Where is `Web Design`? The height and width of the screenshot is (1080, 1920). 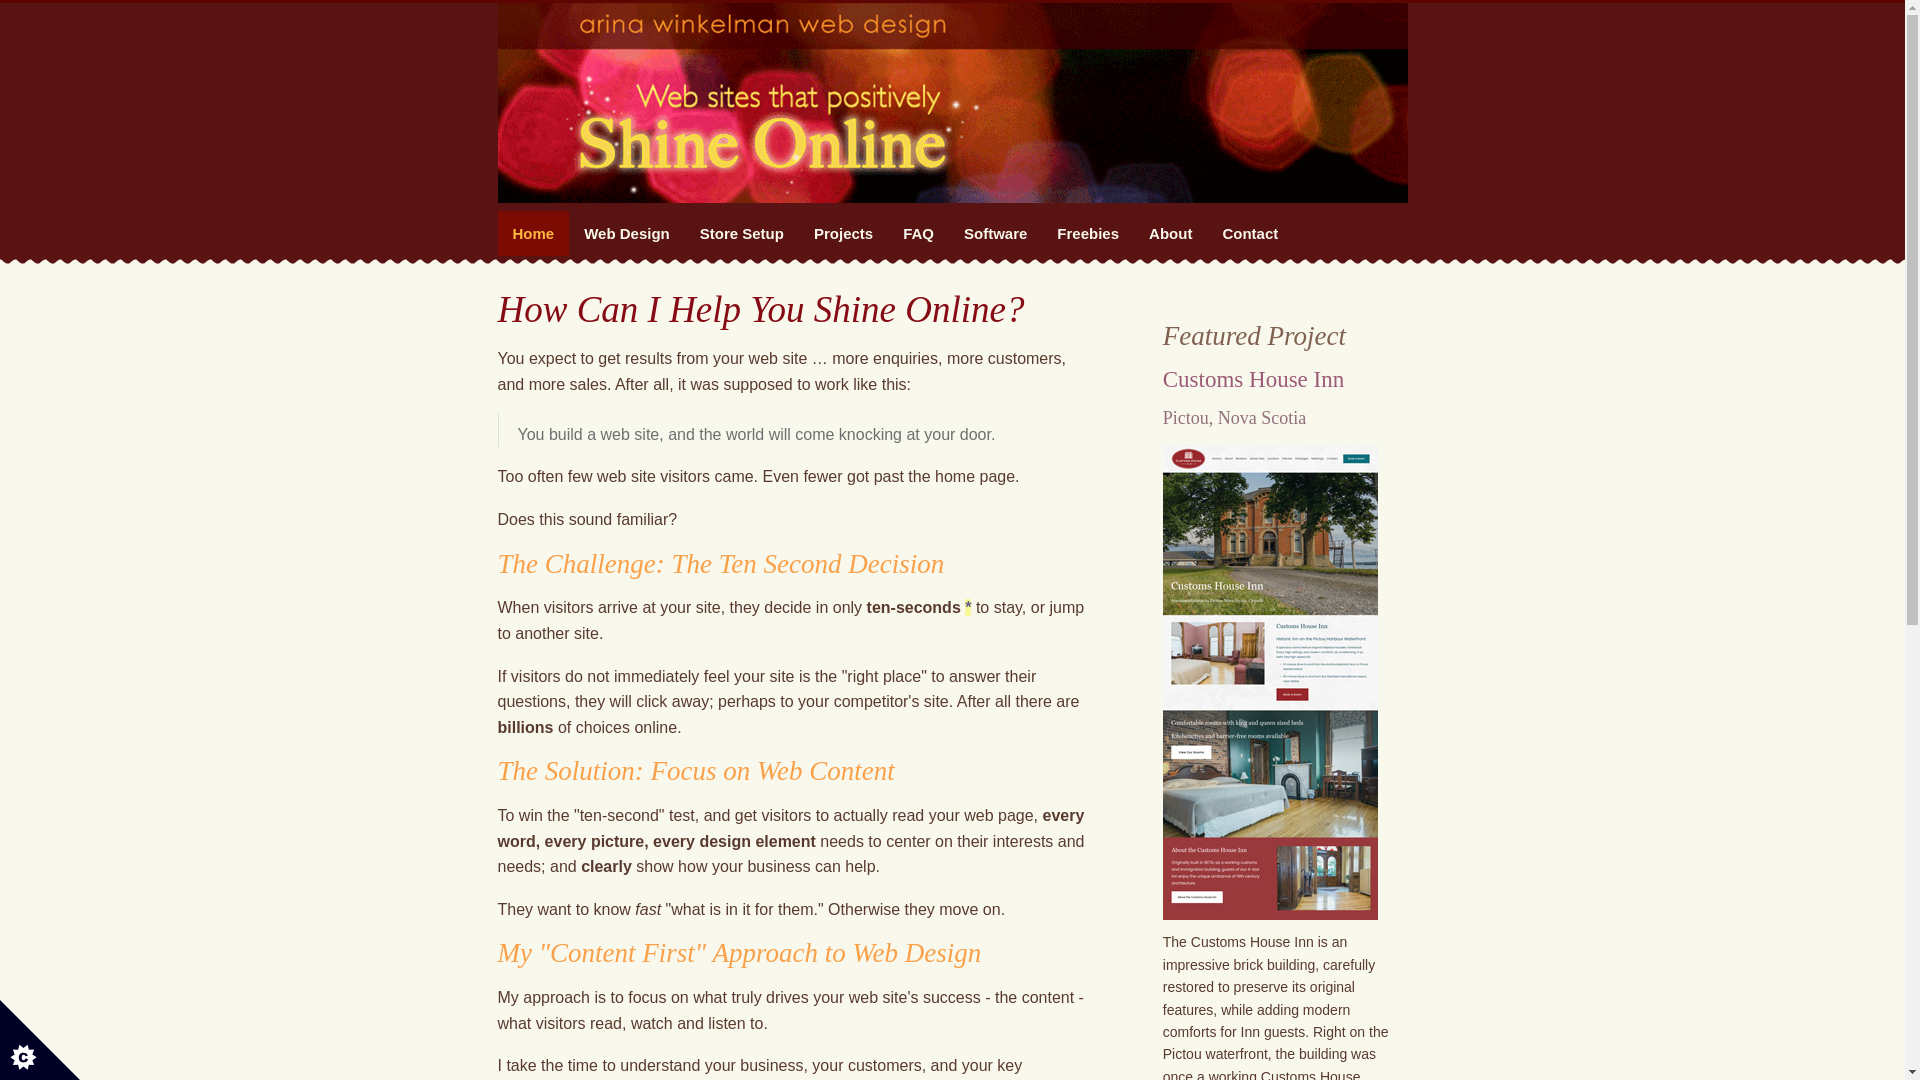
Web Design is located at coordinates (627, 234).